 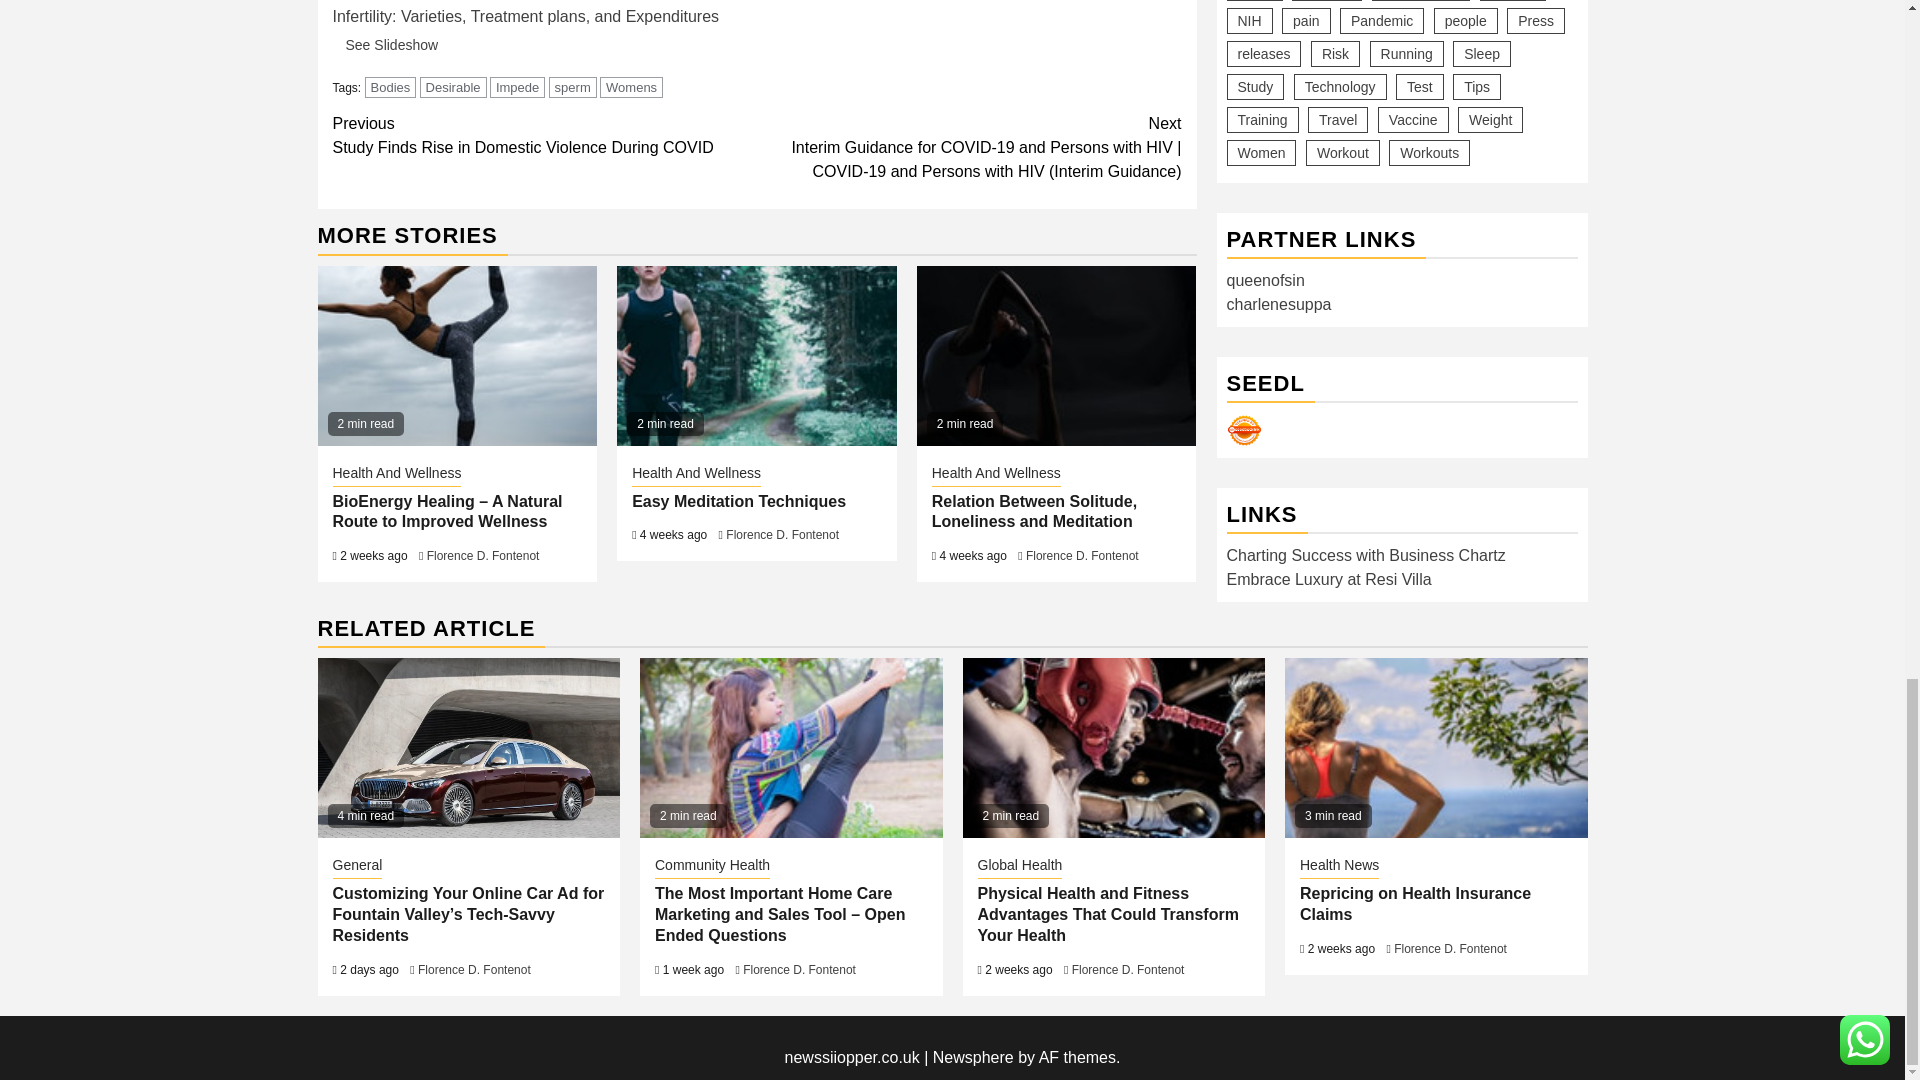 I want to click on Florence D. Fontenot, so click(x=396, y=475).